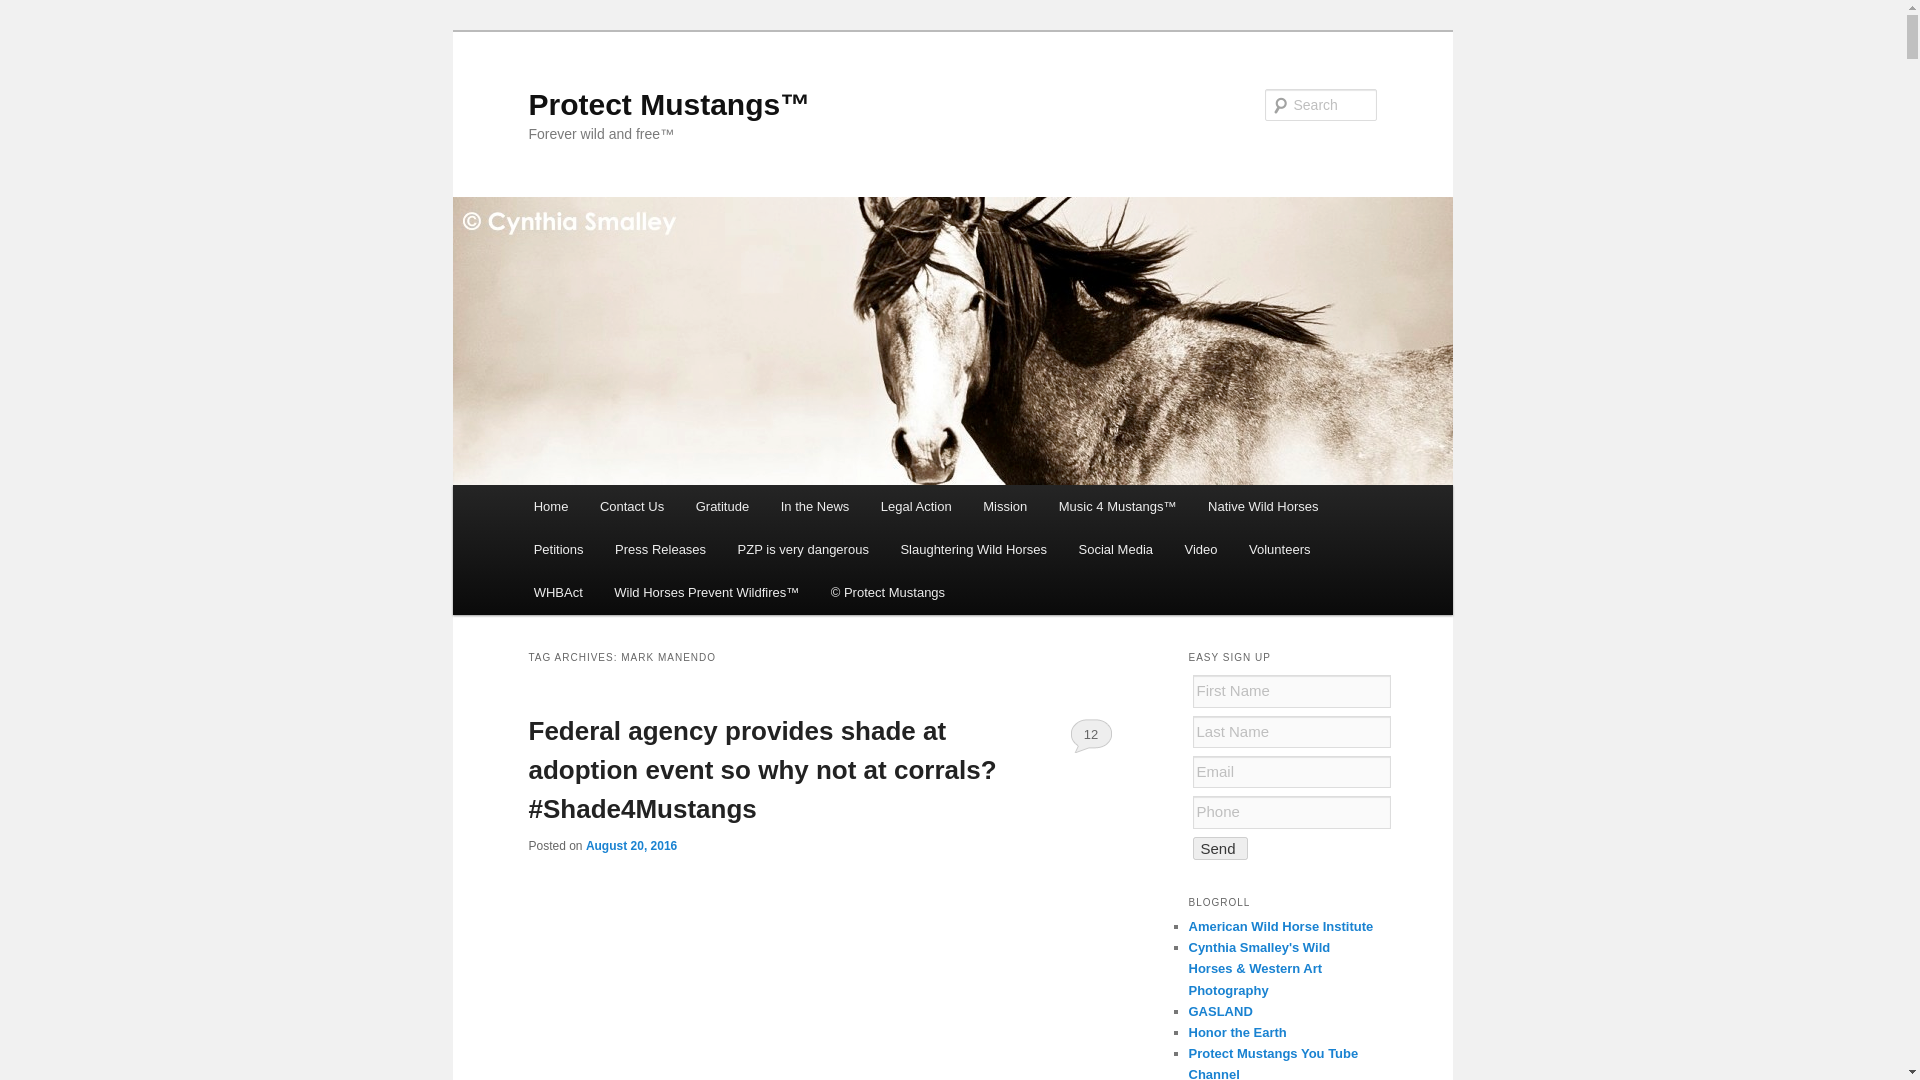 The width and height of the screenshot is (1920, 1080). I want to click on Contact Us, so click(631, 506).